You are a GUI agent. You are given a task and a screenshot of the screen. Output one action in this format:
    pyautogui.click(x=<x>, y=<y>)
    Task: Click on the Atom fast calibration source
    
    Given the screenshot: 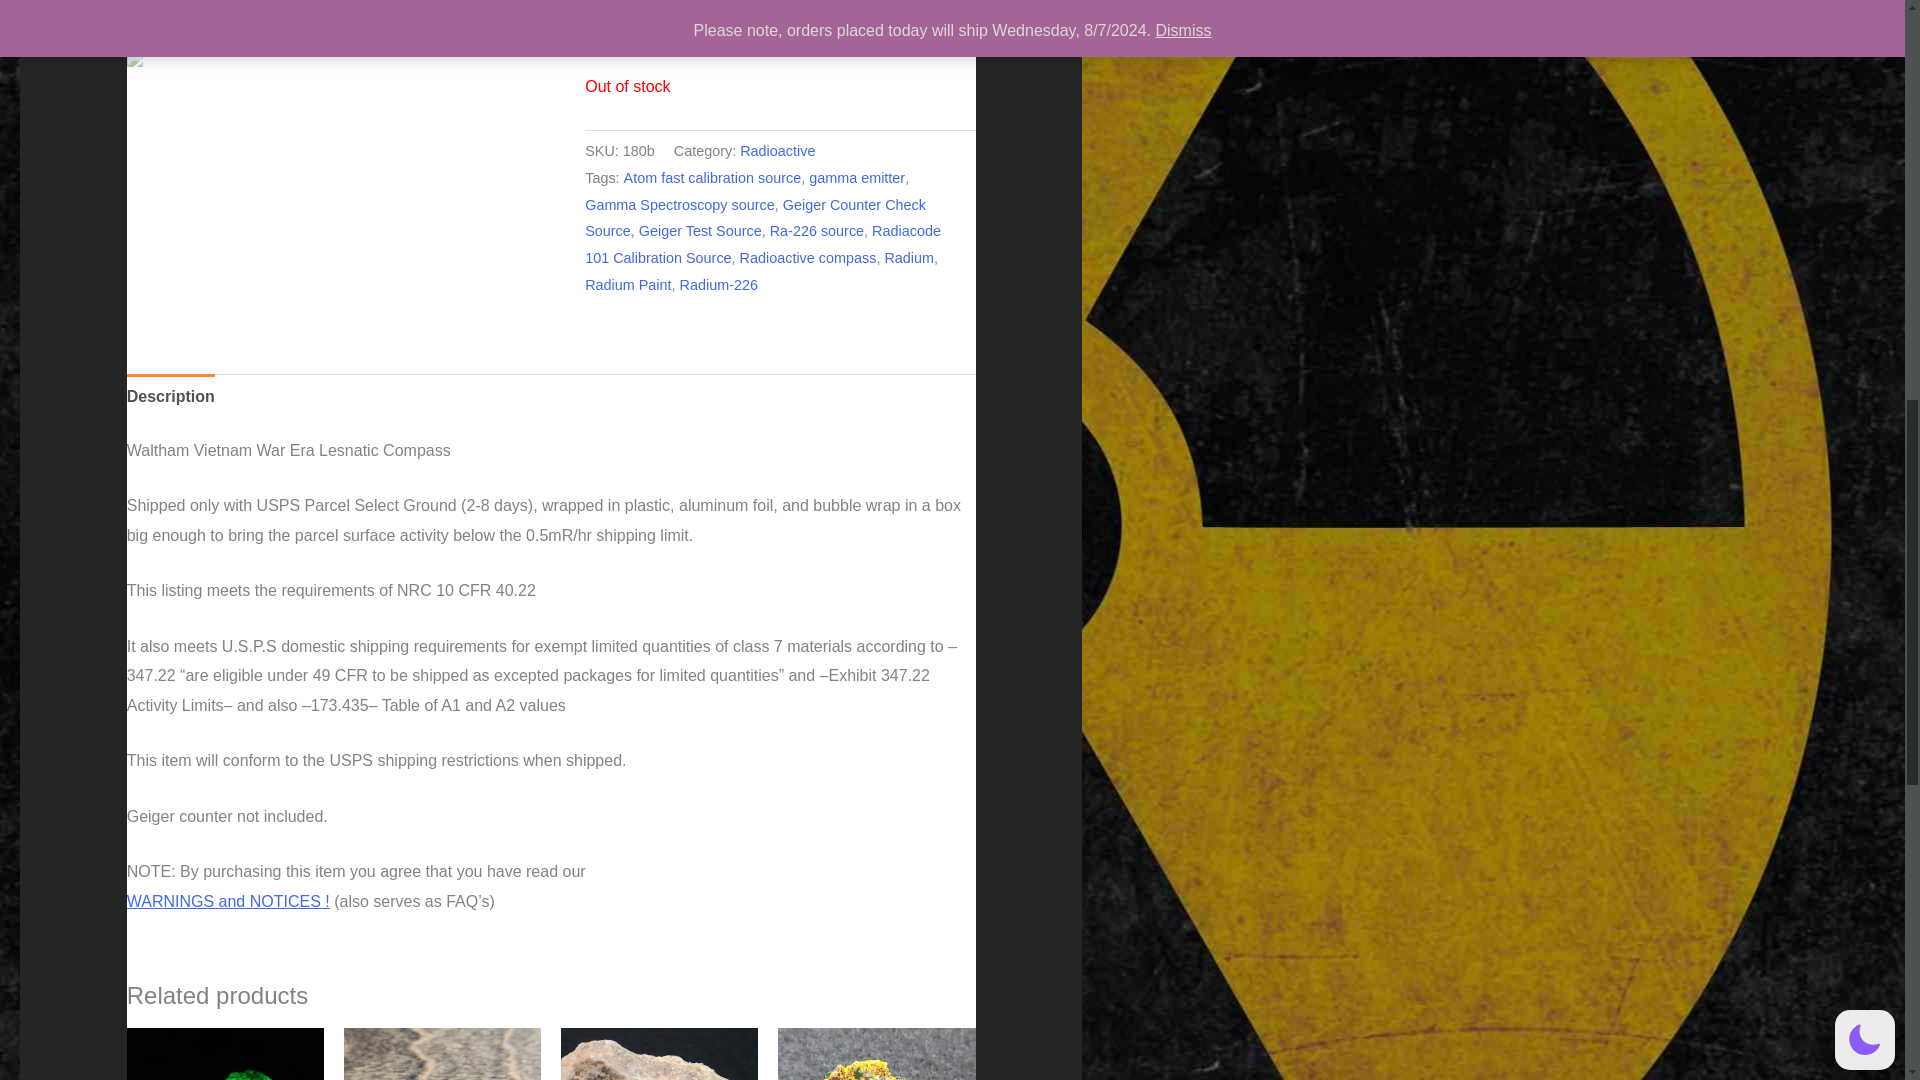 What is the action you would take?
    pyautogui.click(x=713, y=177)
    